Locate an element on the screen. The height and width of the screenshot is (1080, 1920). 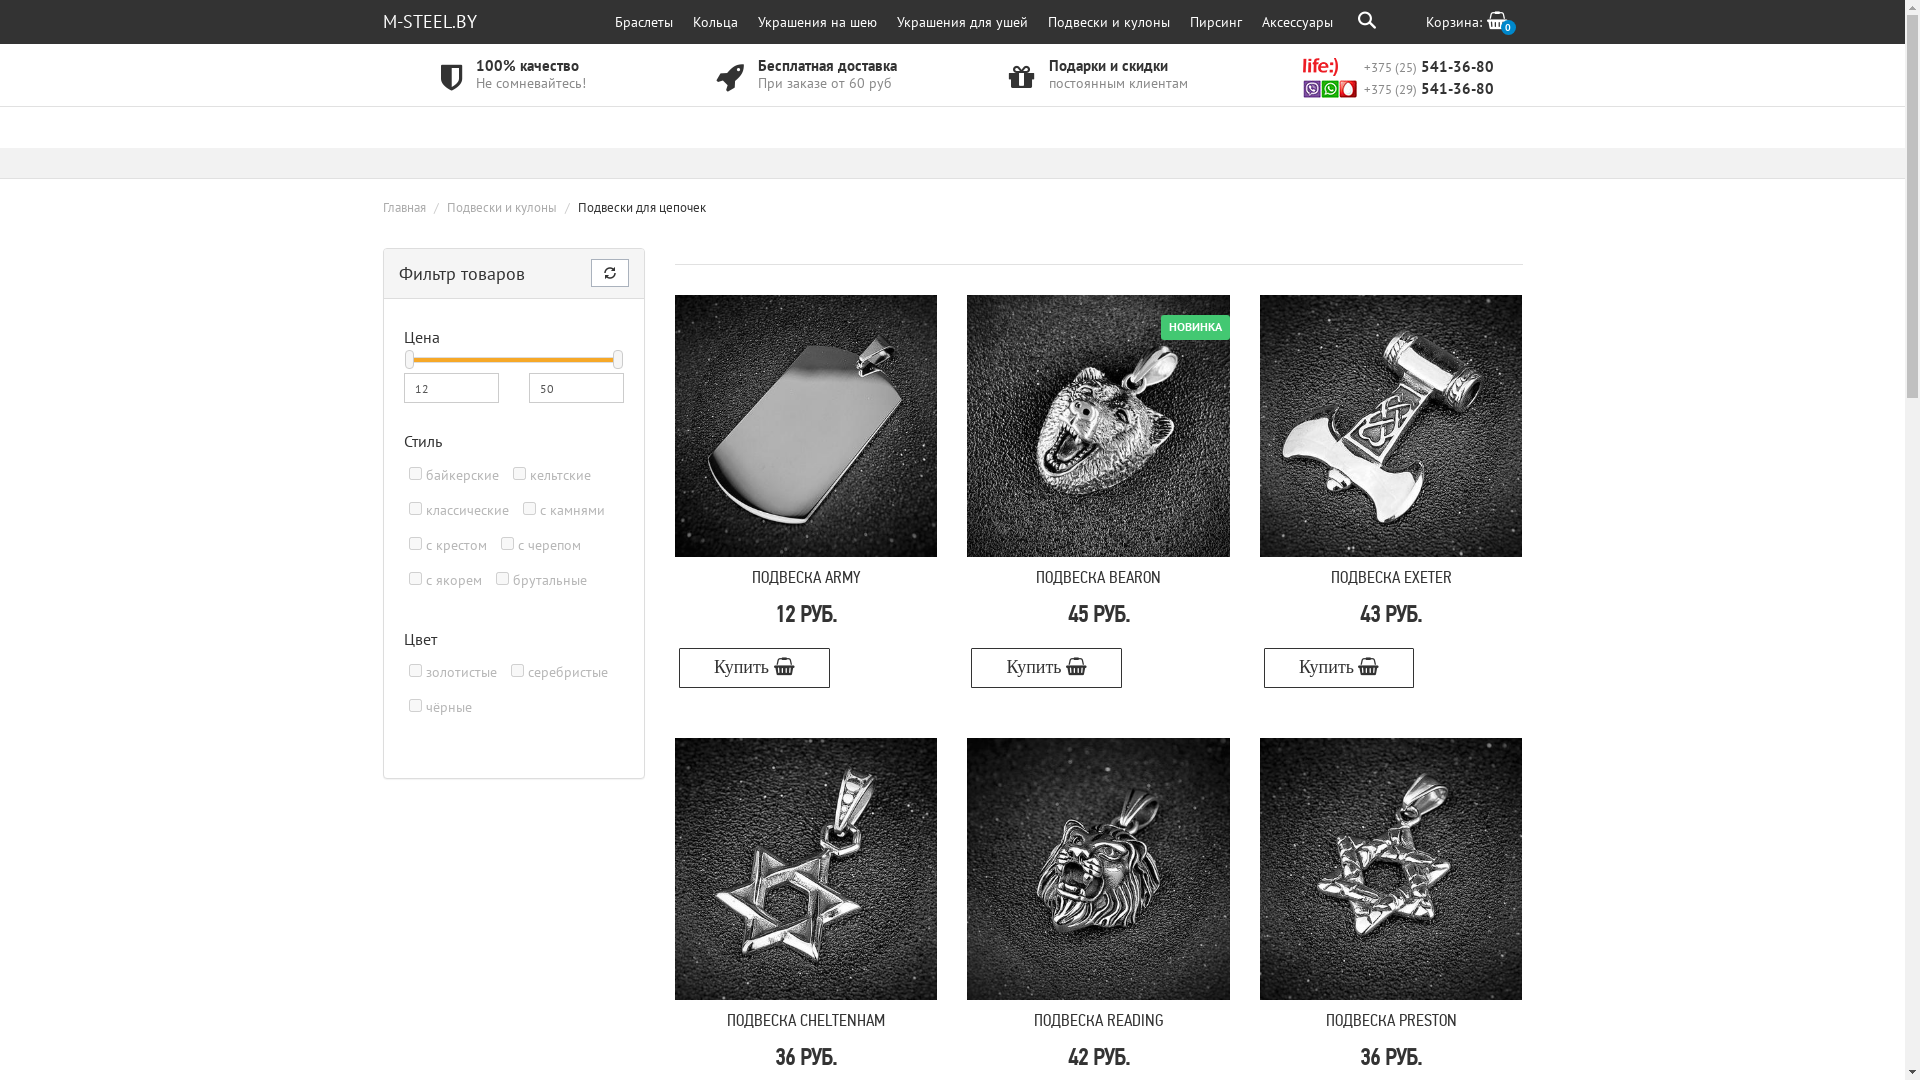
+375 (25) 541-36-80 is located at coordinates (1398, 66).